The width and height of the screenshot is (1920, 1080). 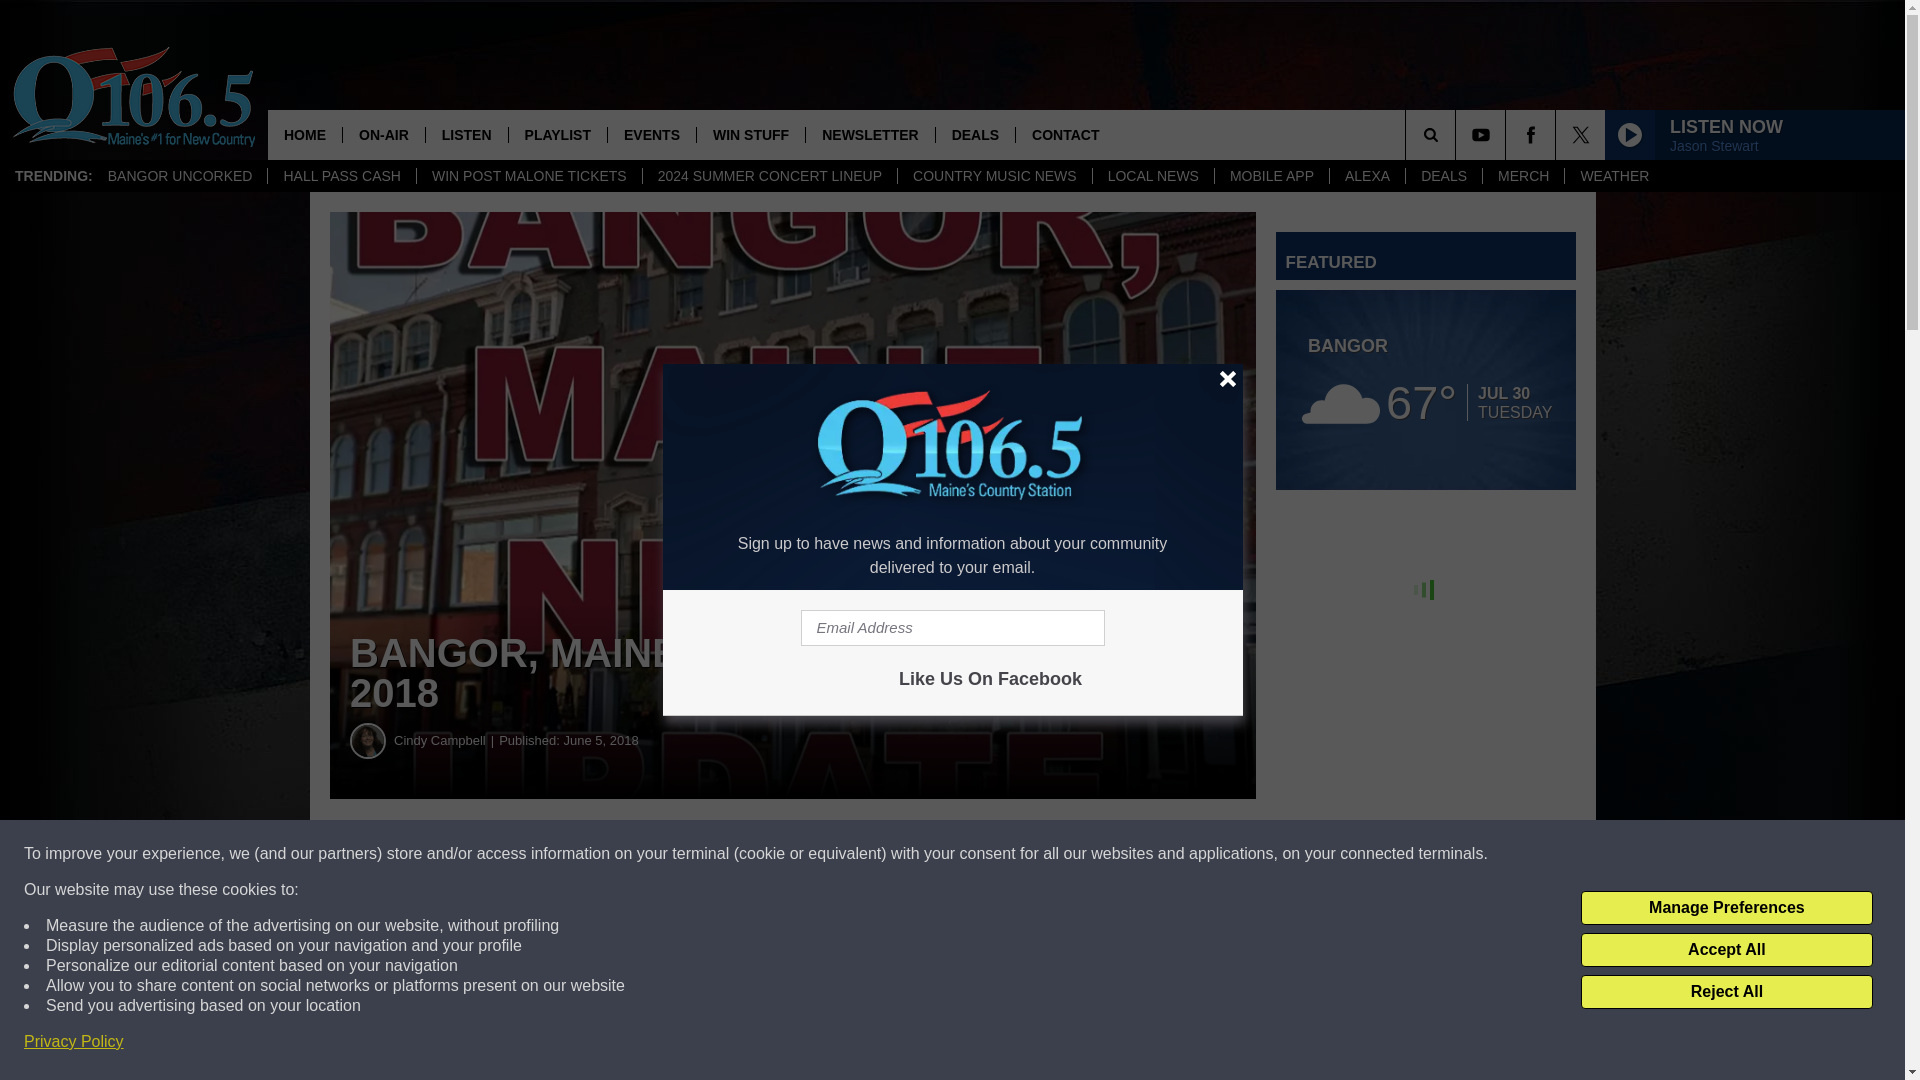 I want to click on Bangor Weather, so click(x=1426, y=390).